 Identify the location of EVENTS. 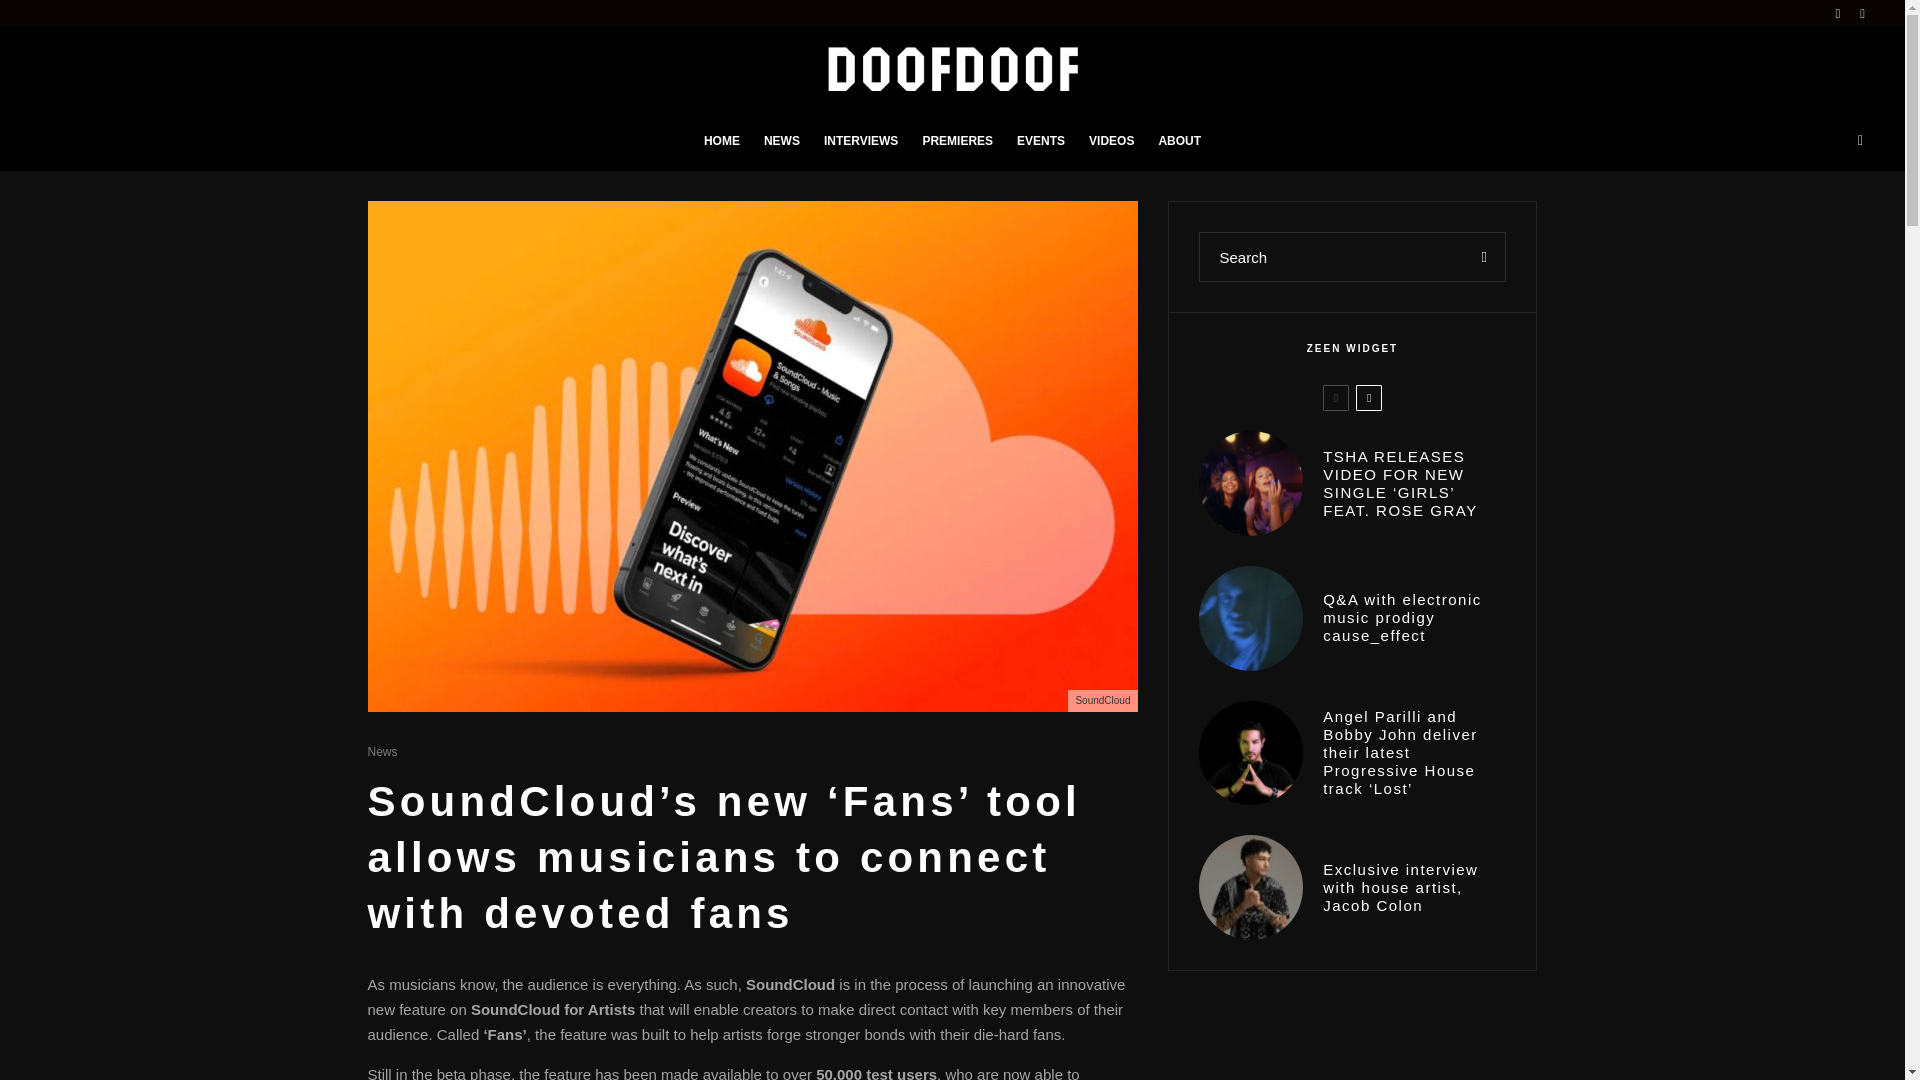
(1040, 142).